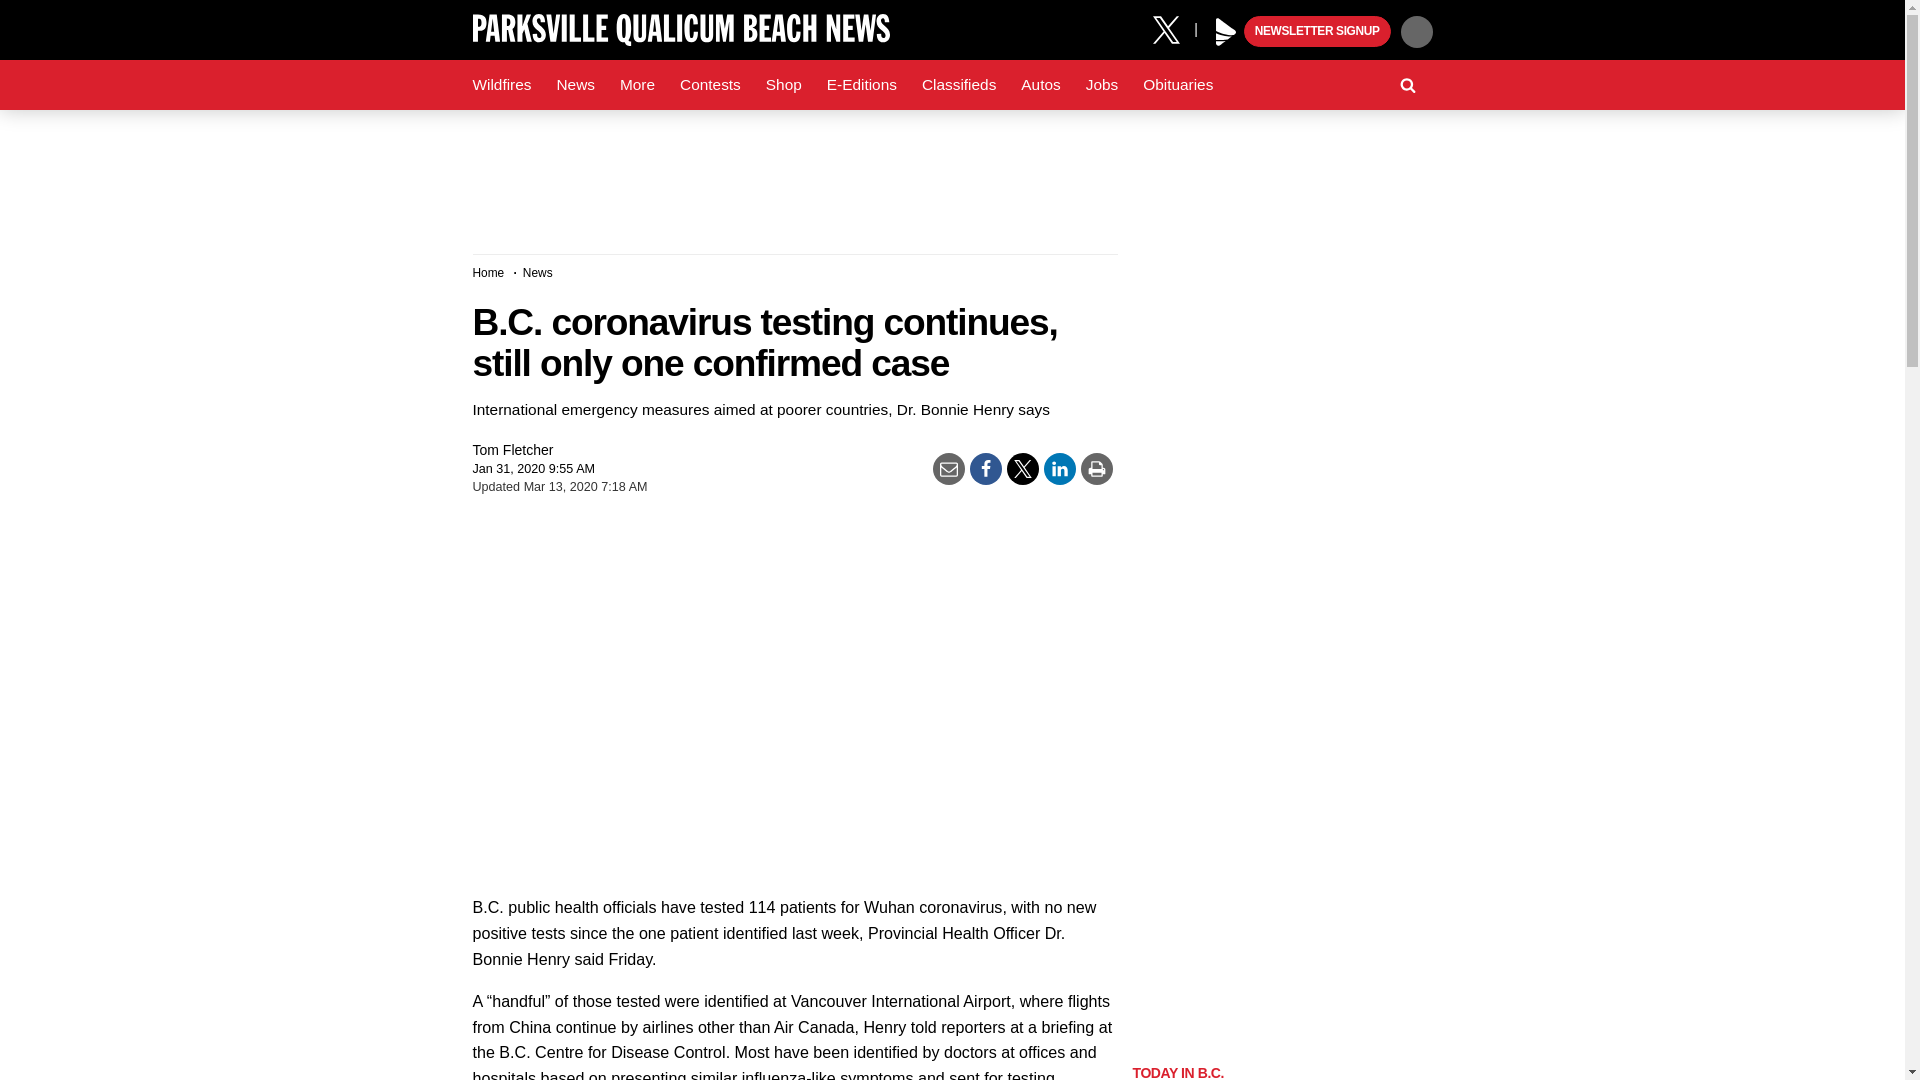 This screenshot has height=1080, width=1920. What do you see at coordinates (1173, 28) in the screenshot?
I see `X` at bounding box center [1173, 28].